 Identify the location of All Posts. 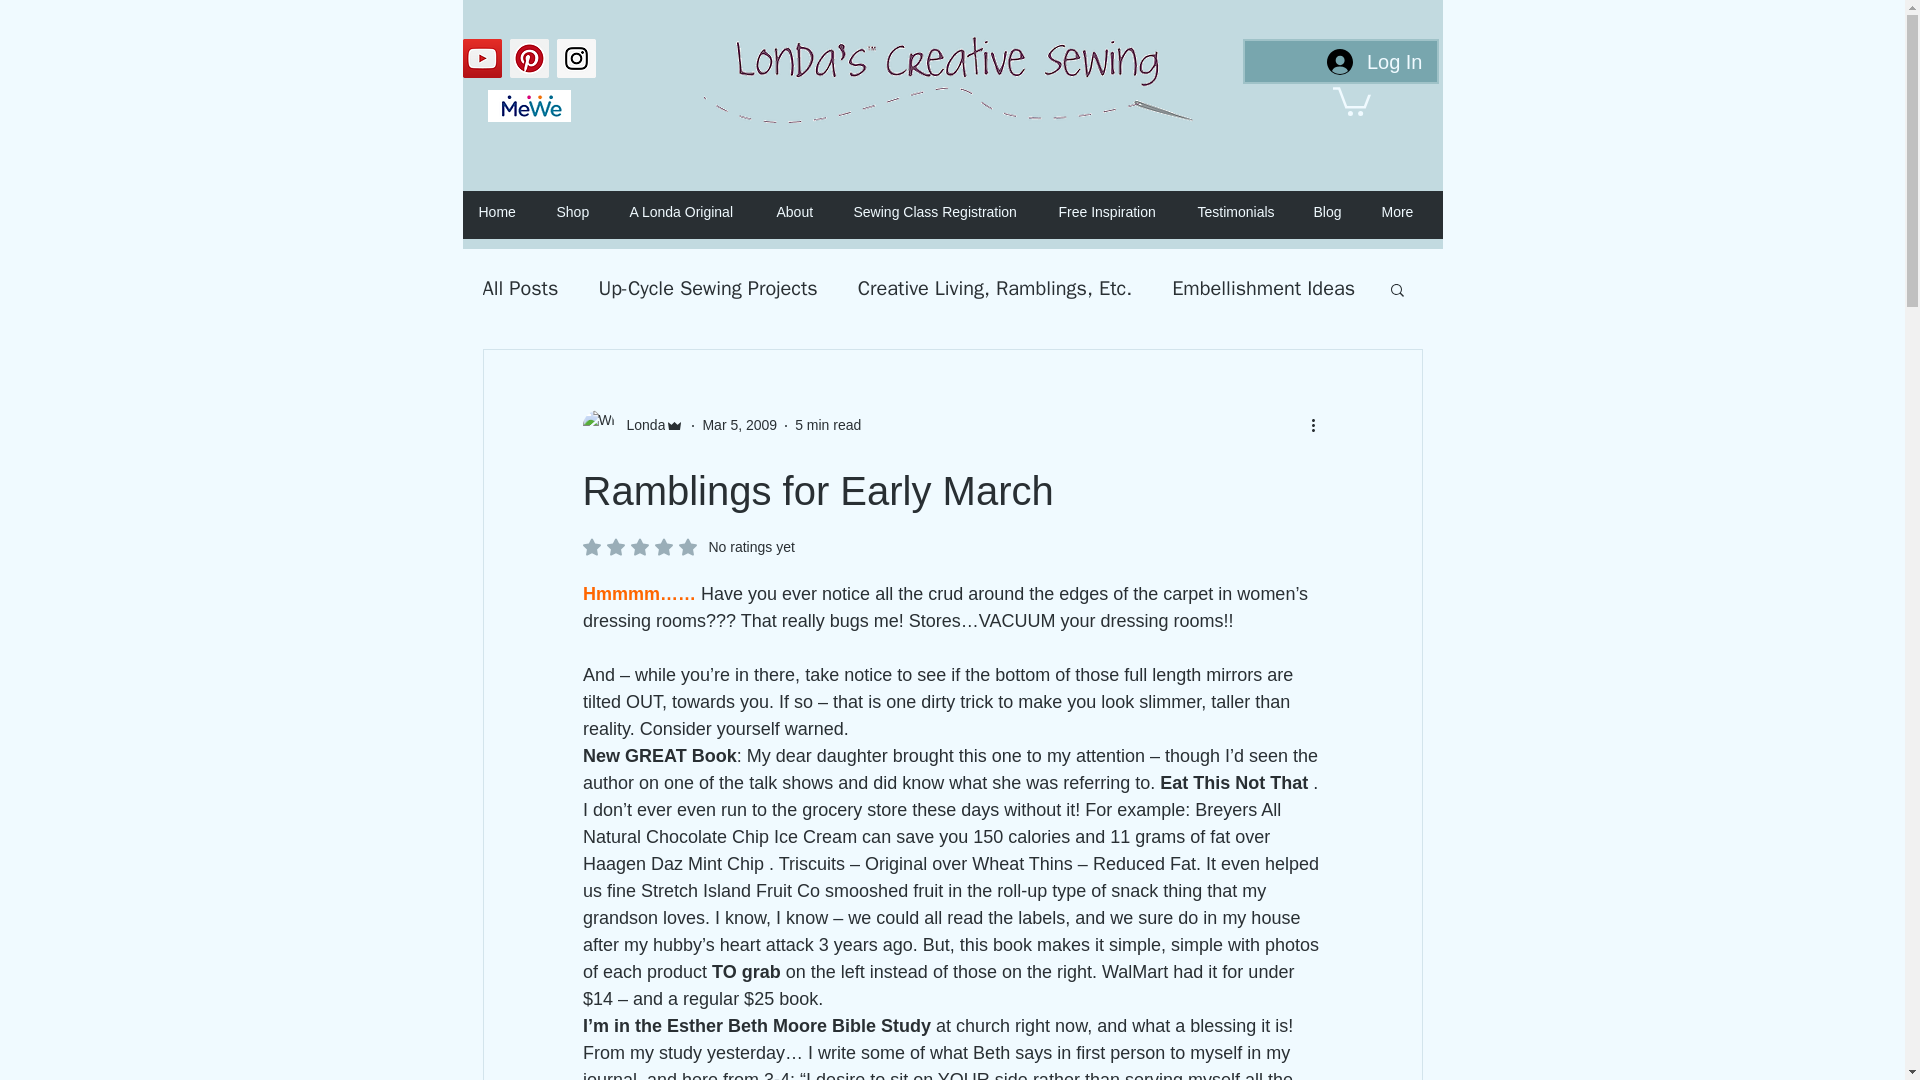
(520, 288).